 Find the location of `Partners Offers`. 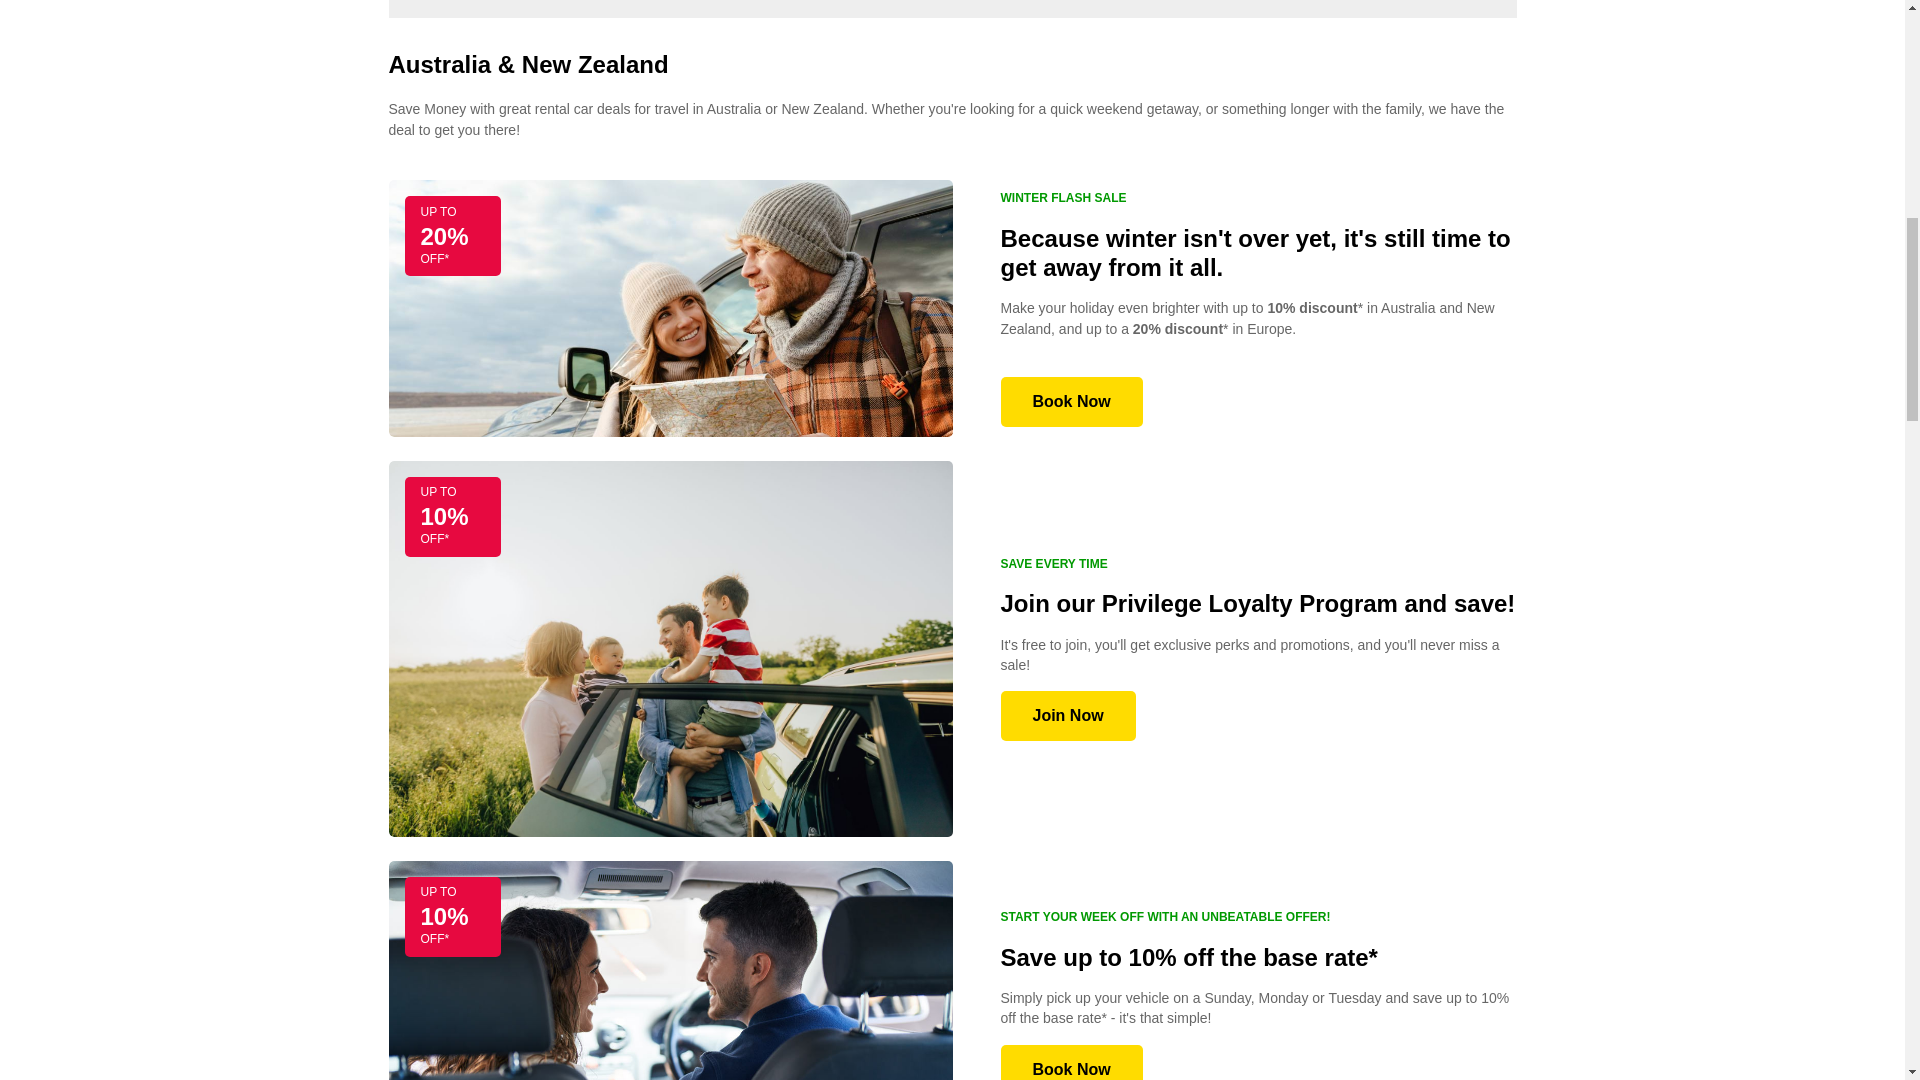

Partners Offers is located at coordinates (1018, 9).